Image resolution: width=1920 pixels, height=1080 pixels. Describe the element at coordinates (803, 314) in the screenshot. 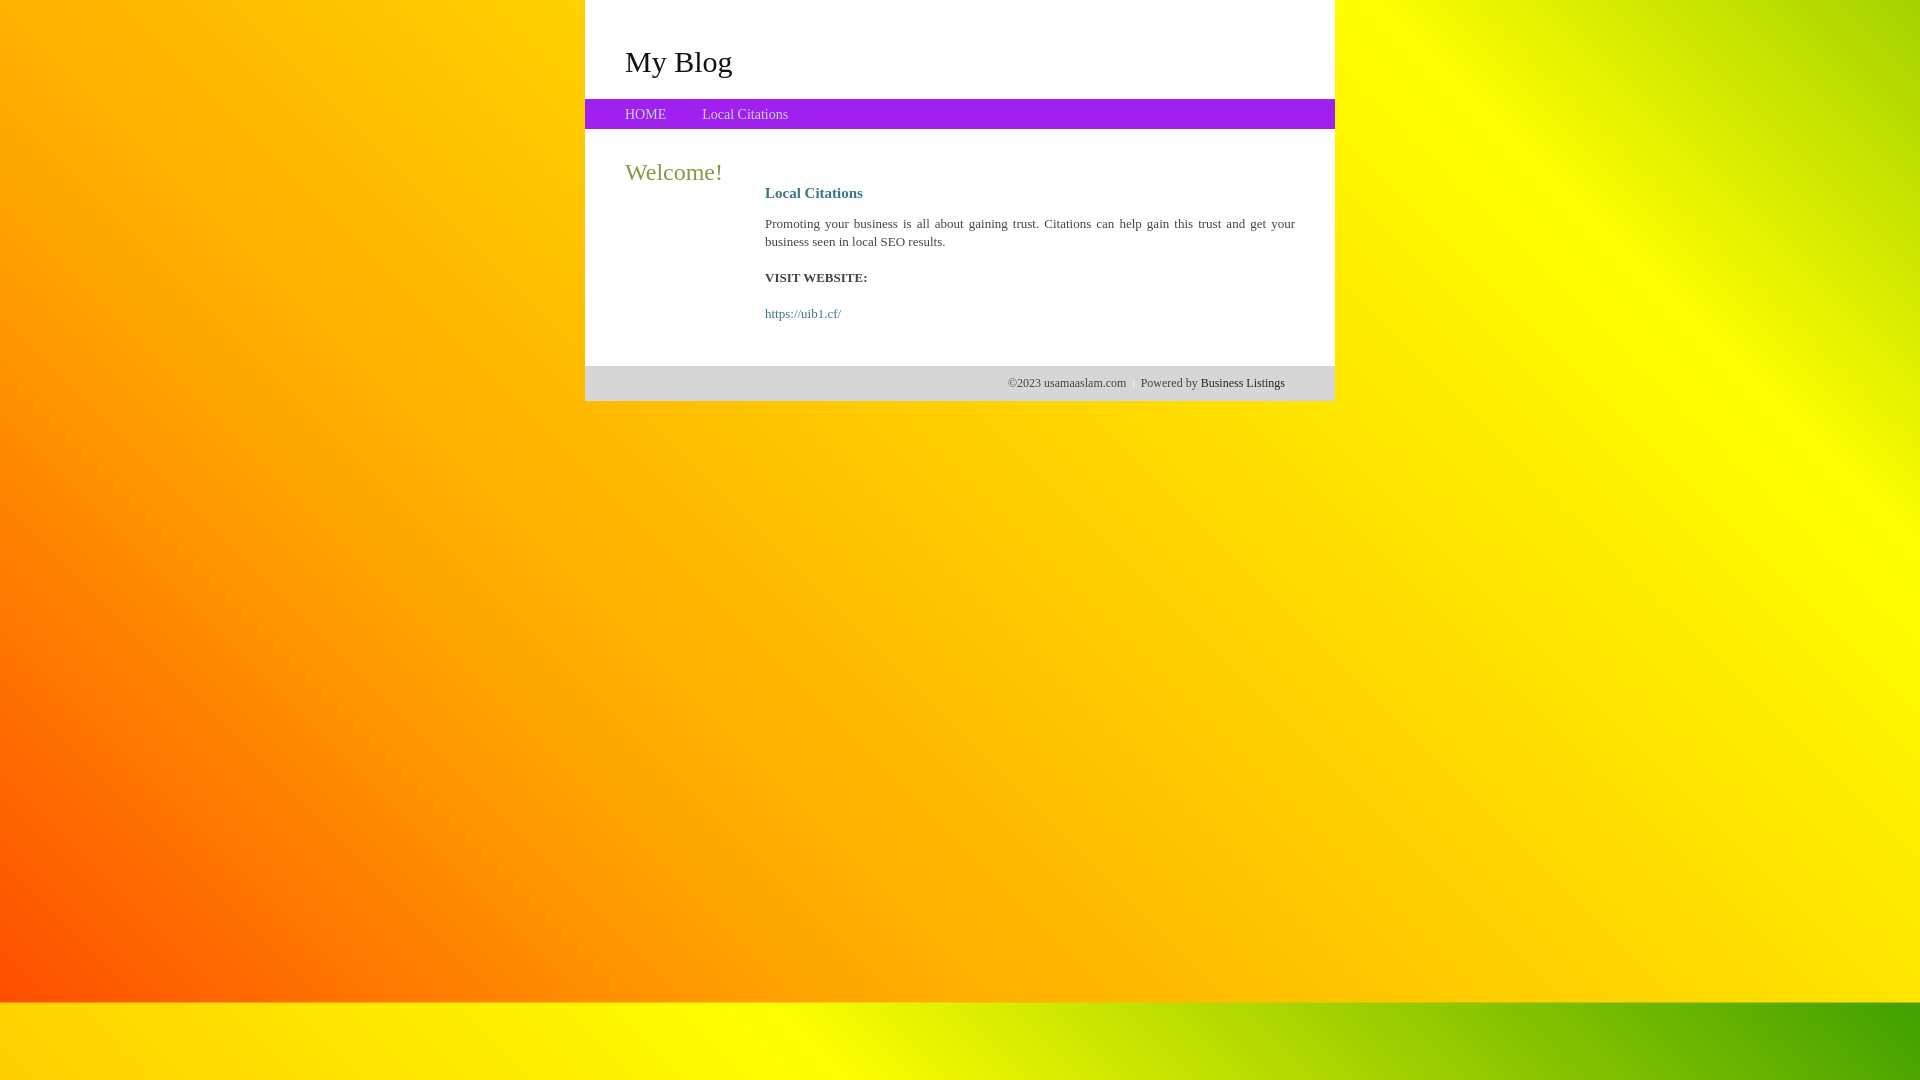

I see `https://uib1.cf/` at that location.